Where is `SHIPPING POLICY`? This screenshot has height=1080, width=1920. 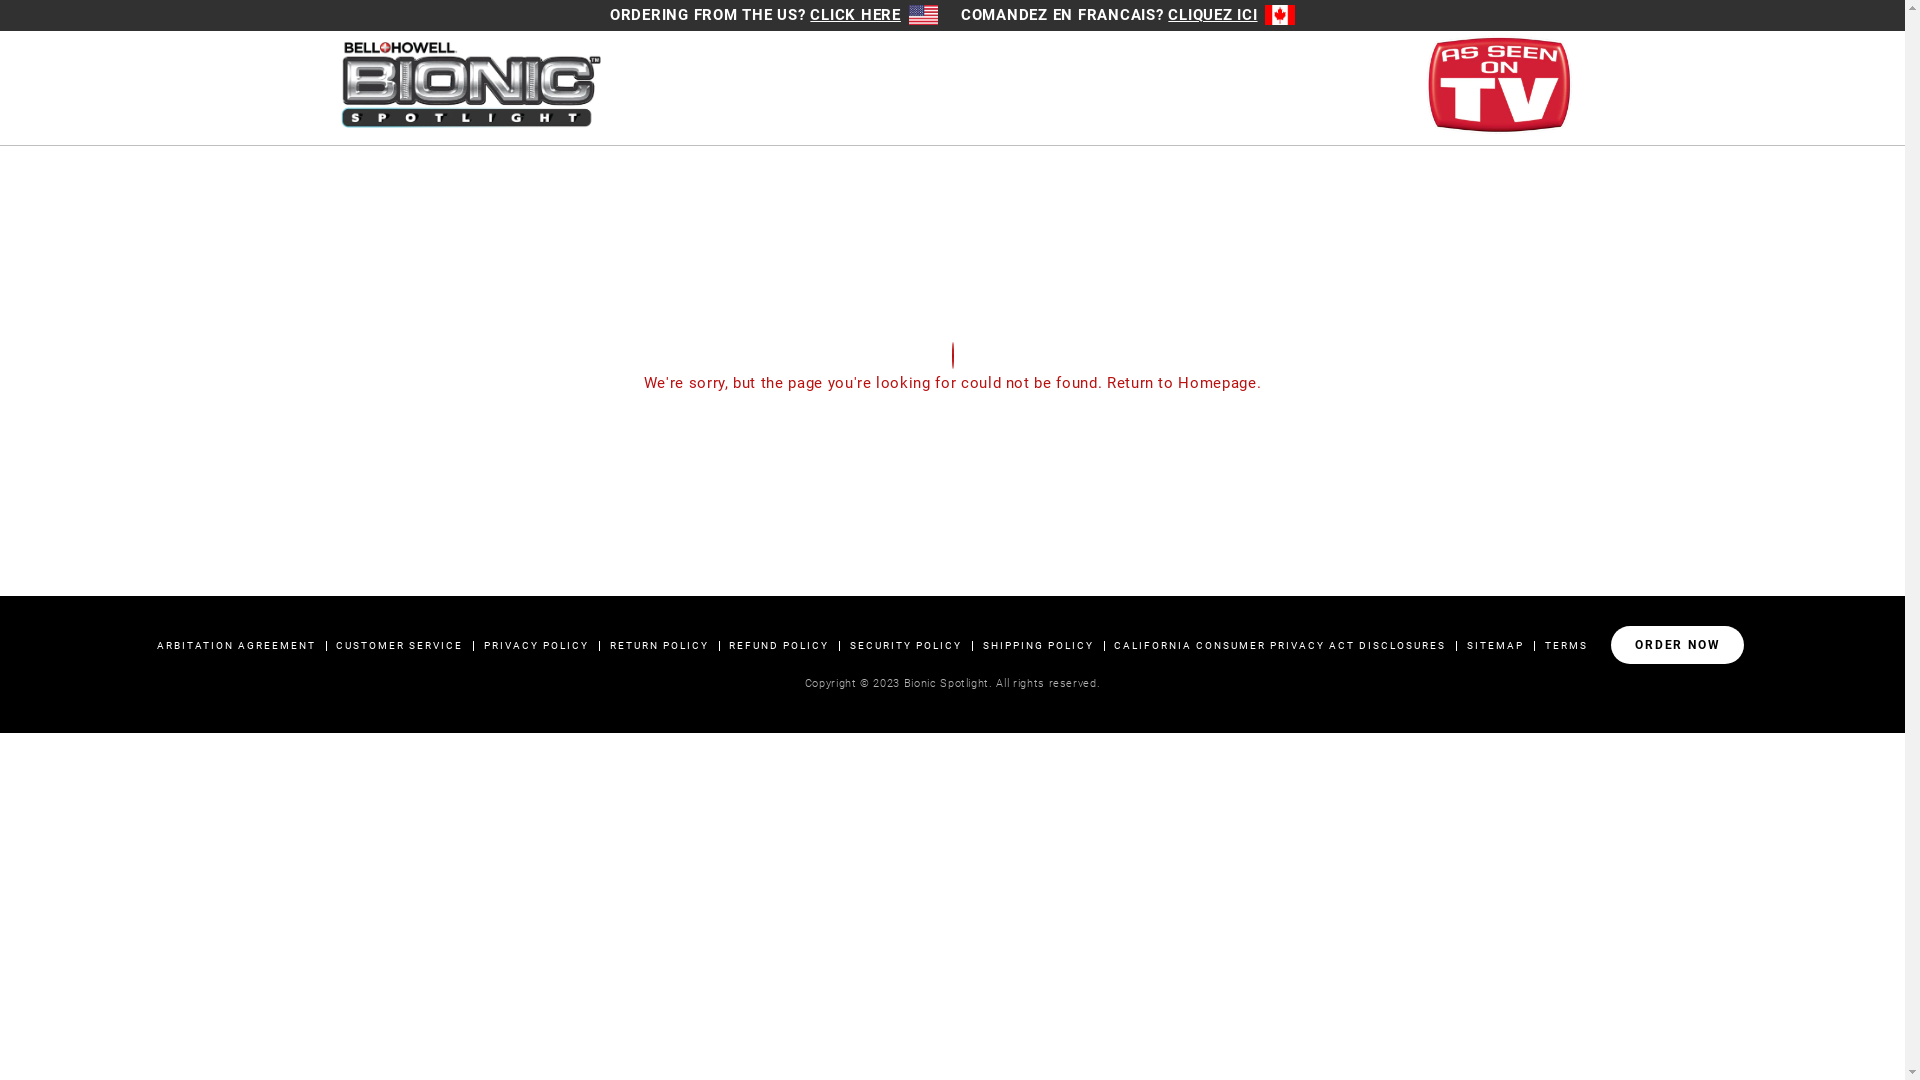 SHIPPING POLICY is located at coordinates (1038, 646).